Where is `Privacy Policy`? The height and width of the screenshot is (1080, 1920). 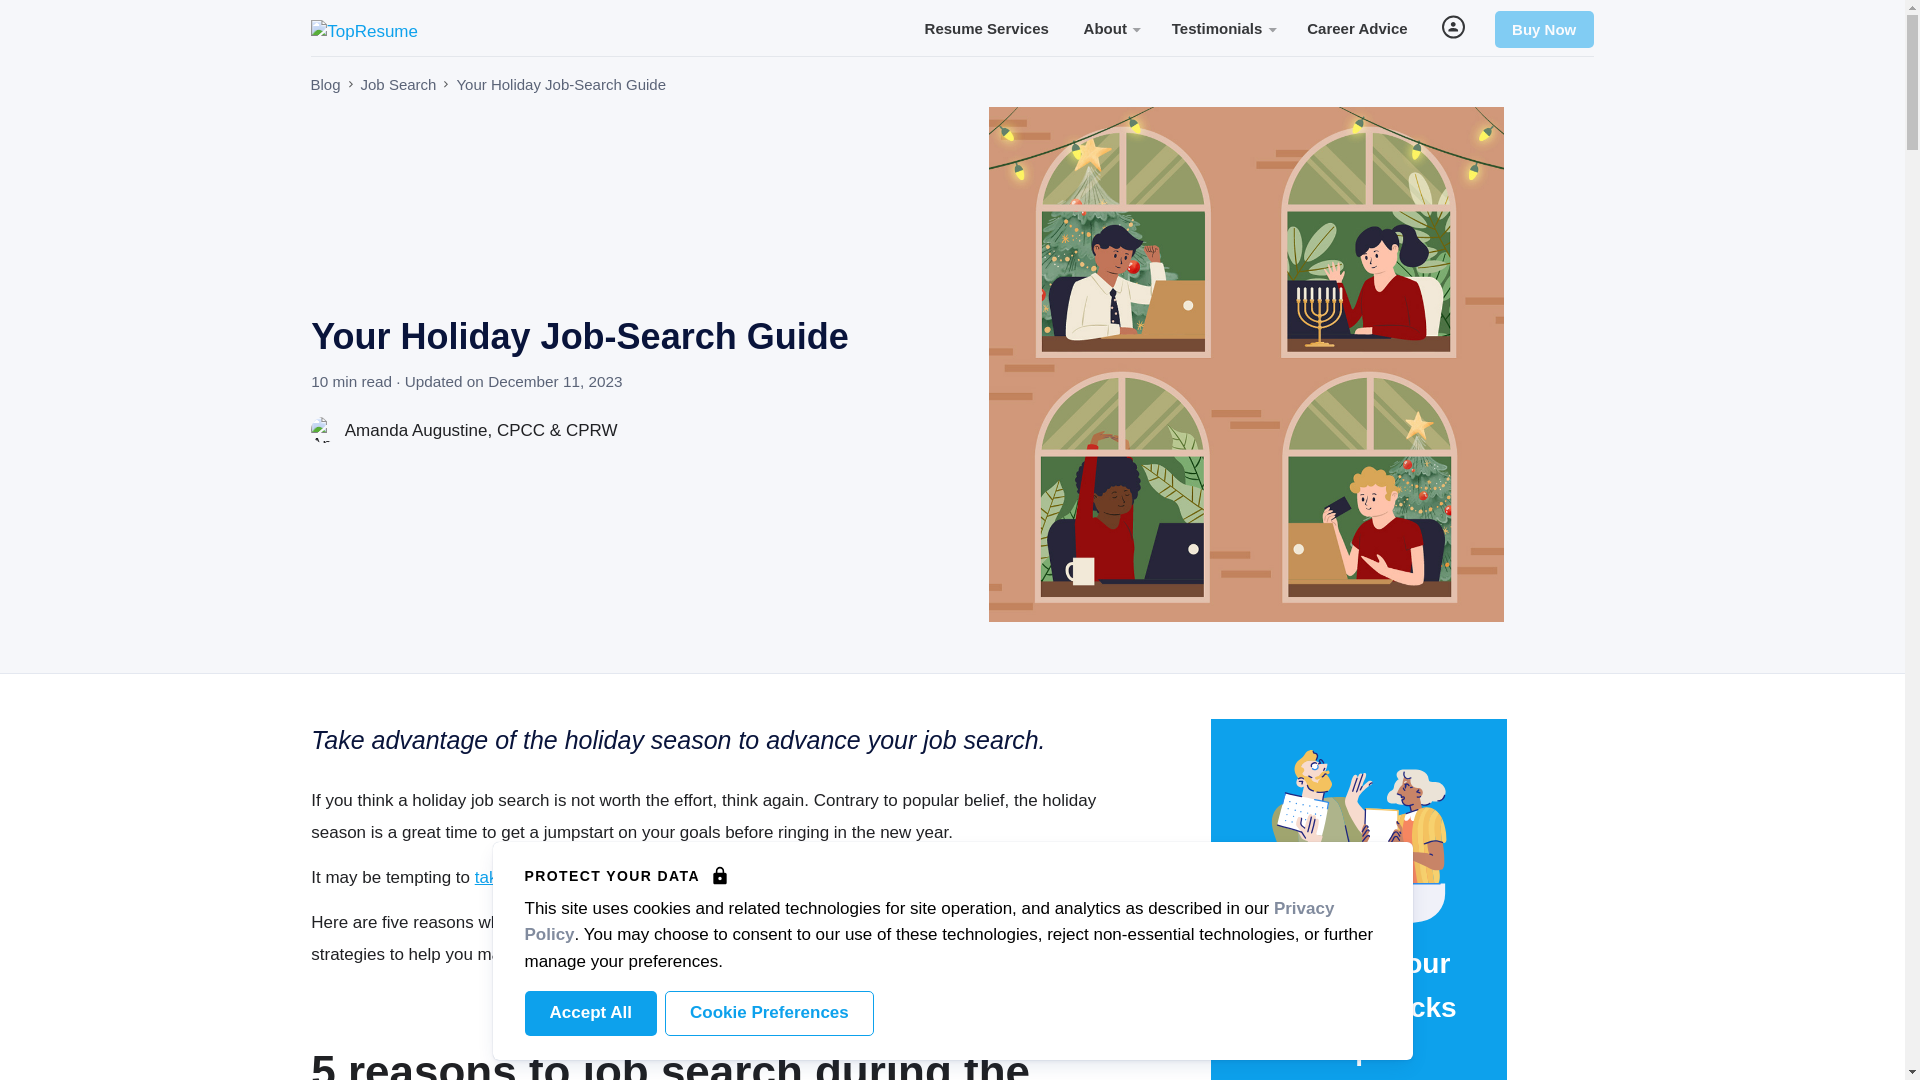 Privacy Policy is located at coordinates (929, 920).